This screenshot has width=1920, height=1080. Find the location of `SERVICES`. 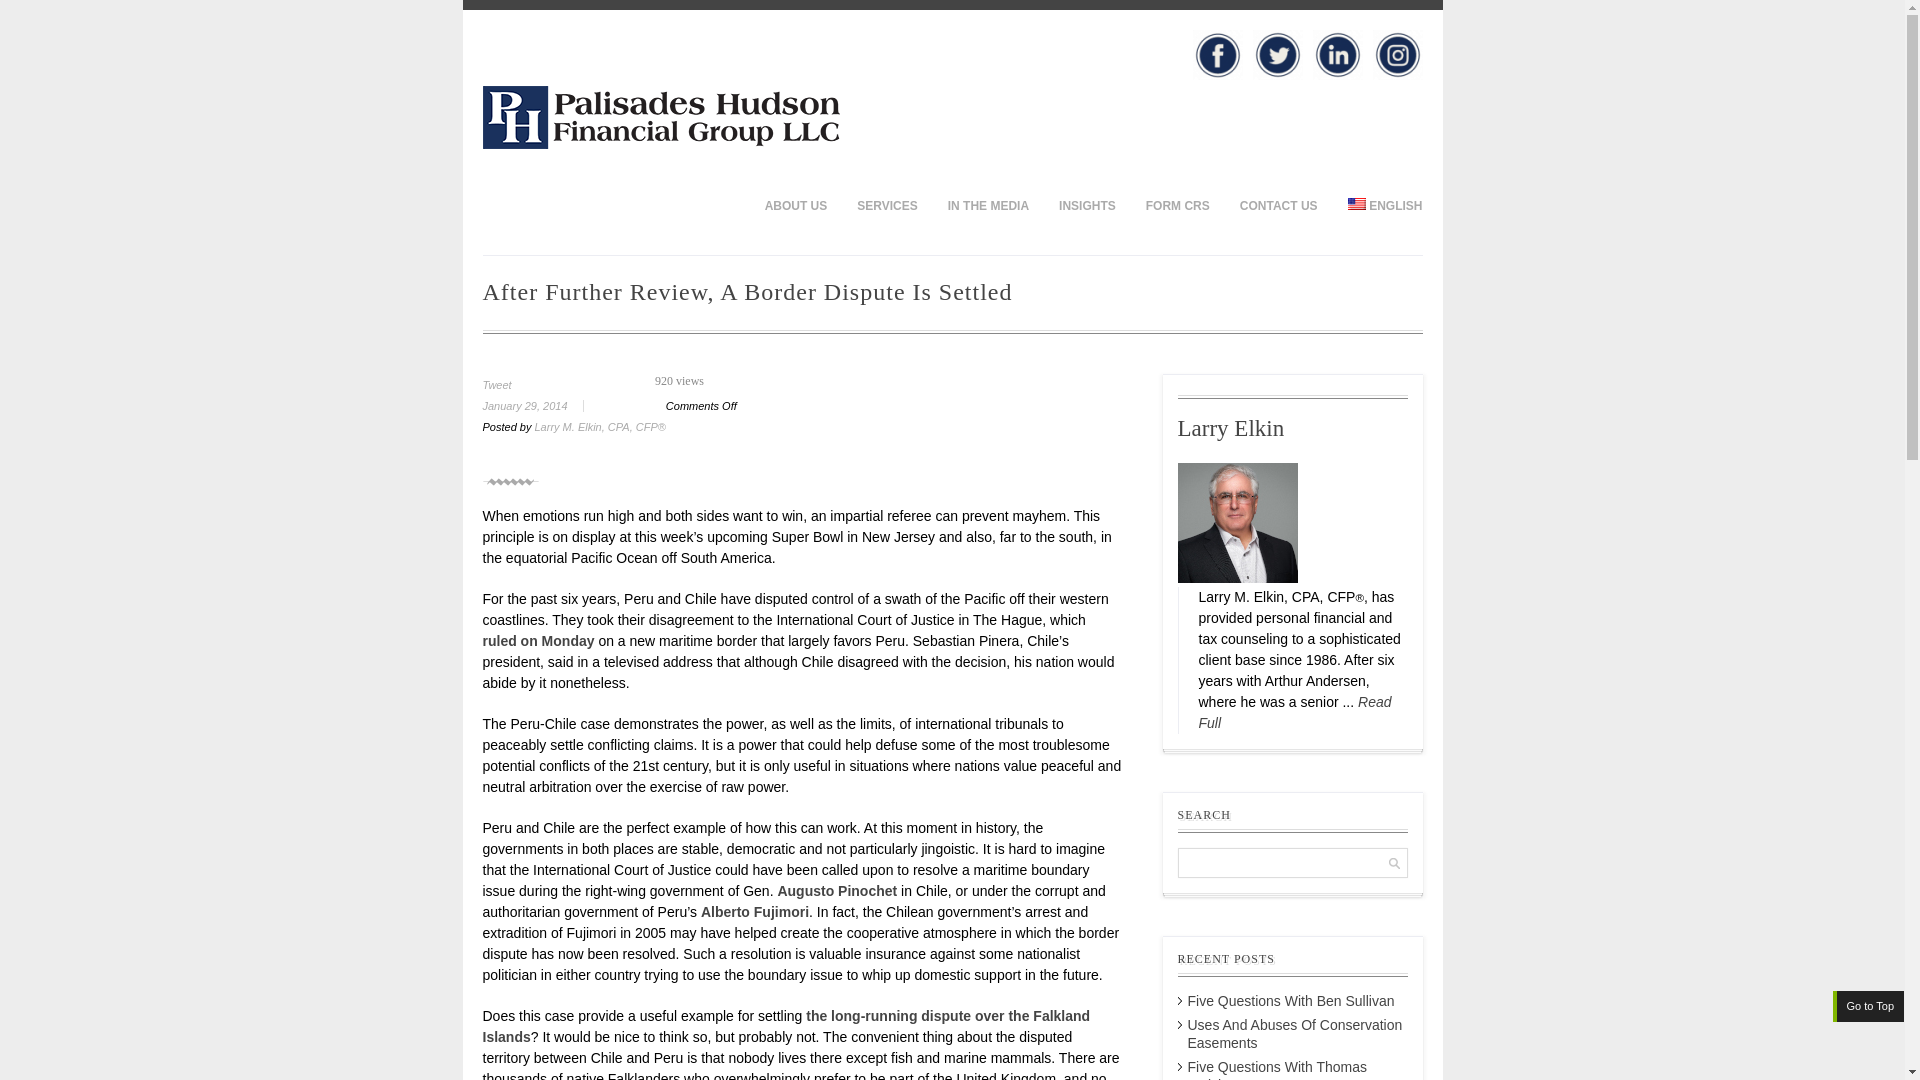

SERVICES is located at coordinates (886, 205).